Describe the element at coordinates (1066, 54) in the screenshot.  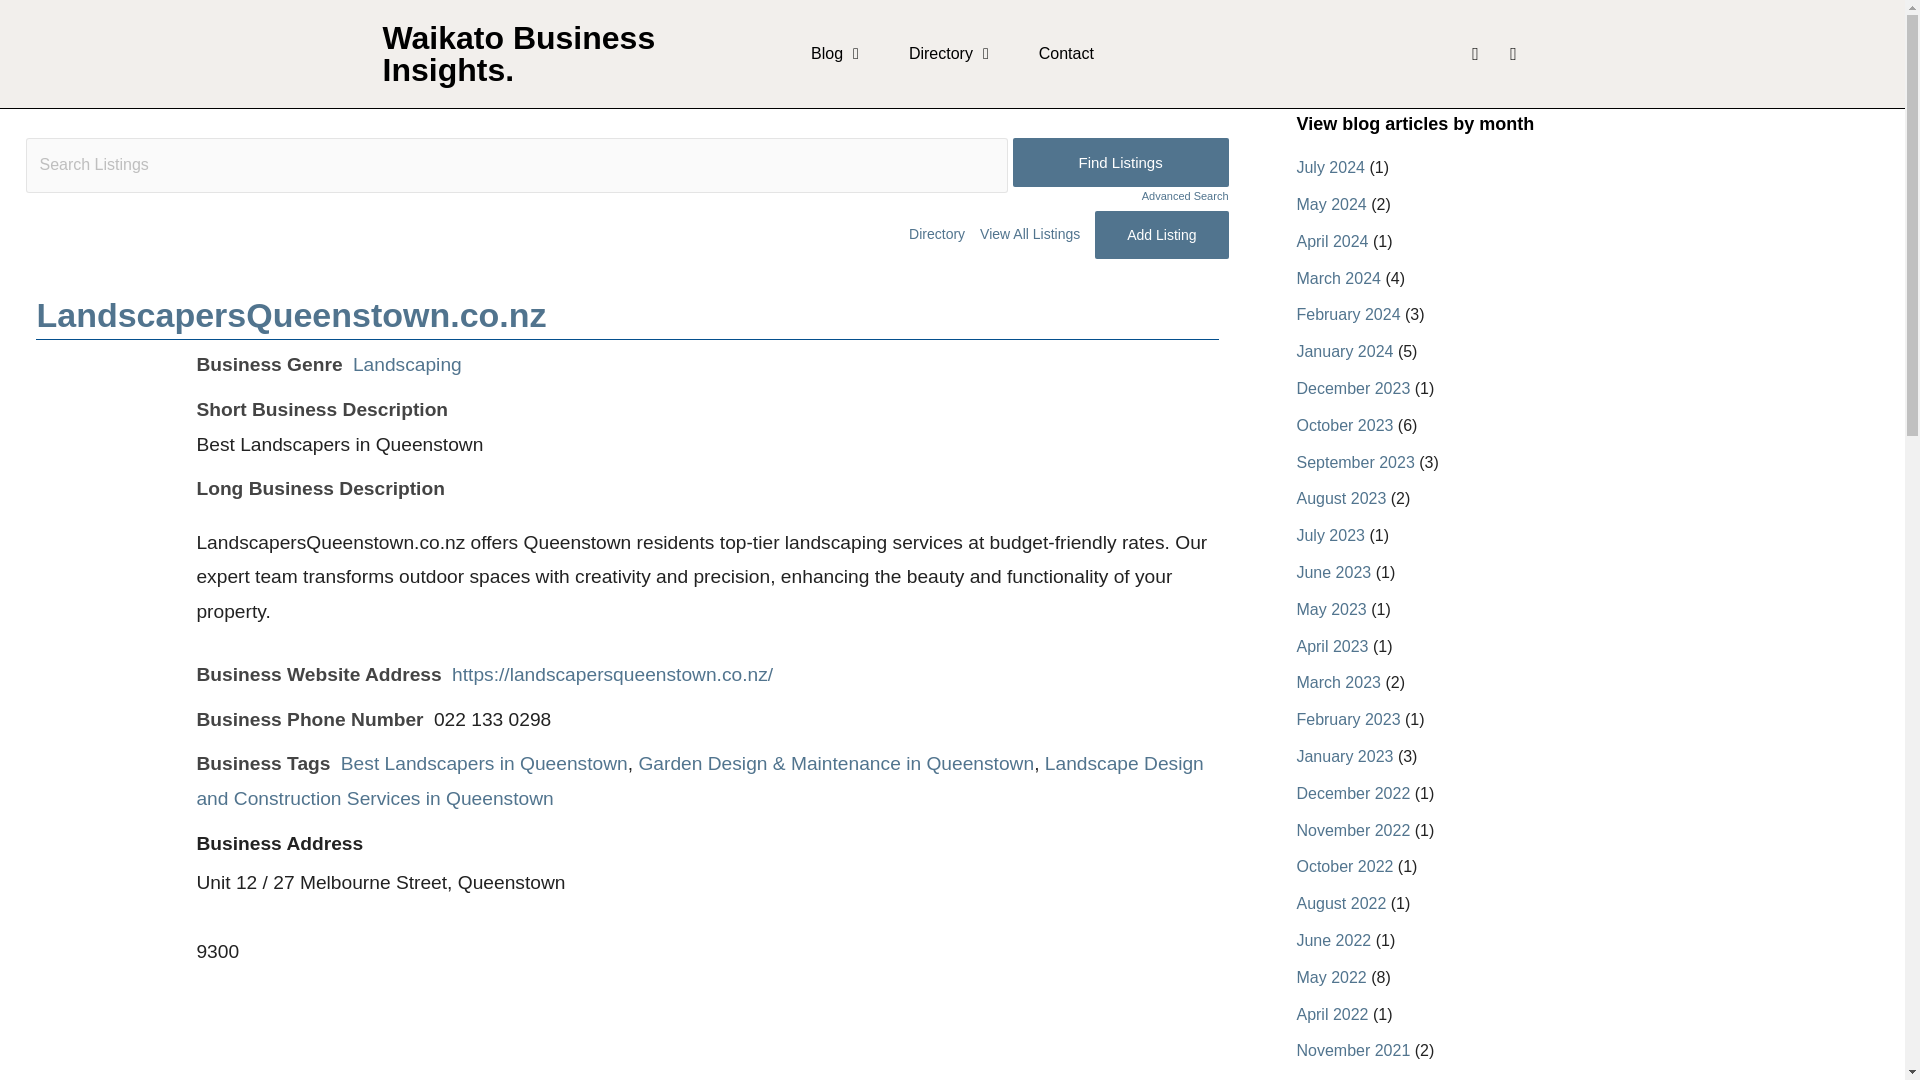
I see `Contact` at that location.